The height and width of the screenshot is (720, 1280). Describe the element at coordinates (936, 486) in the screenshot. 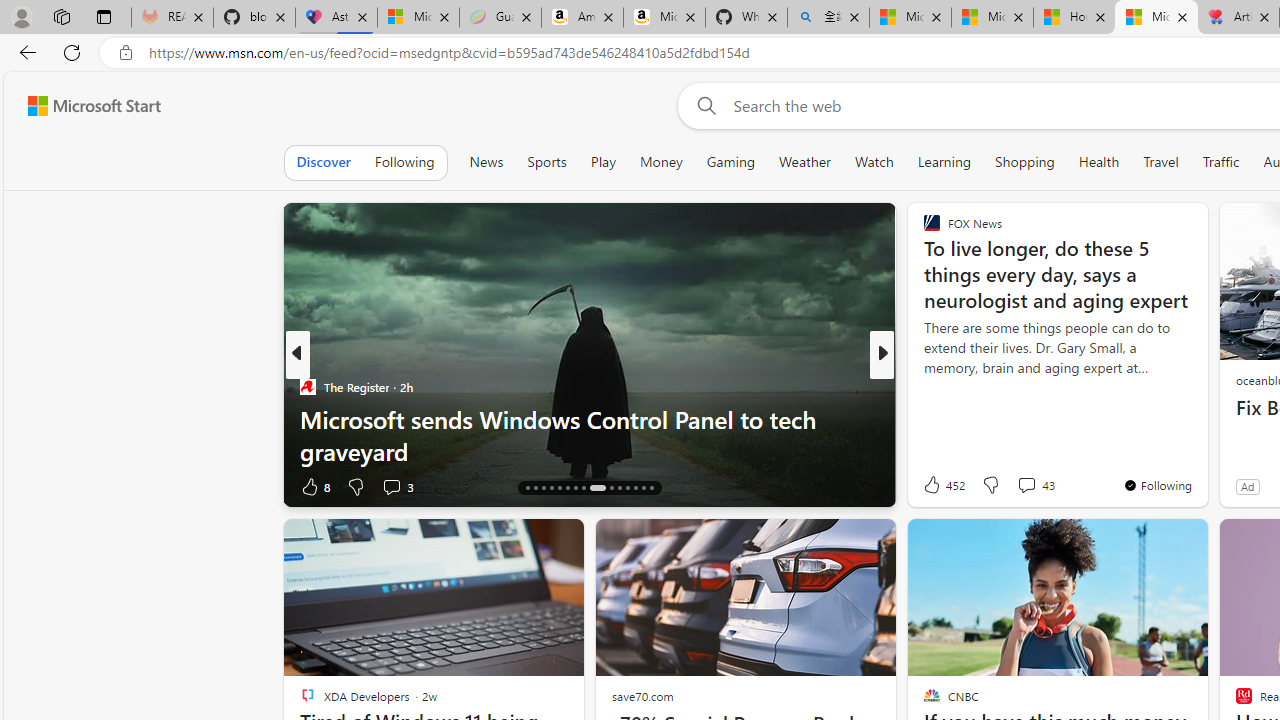

I see `182 Like` at that location.